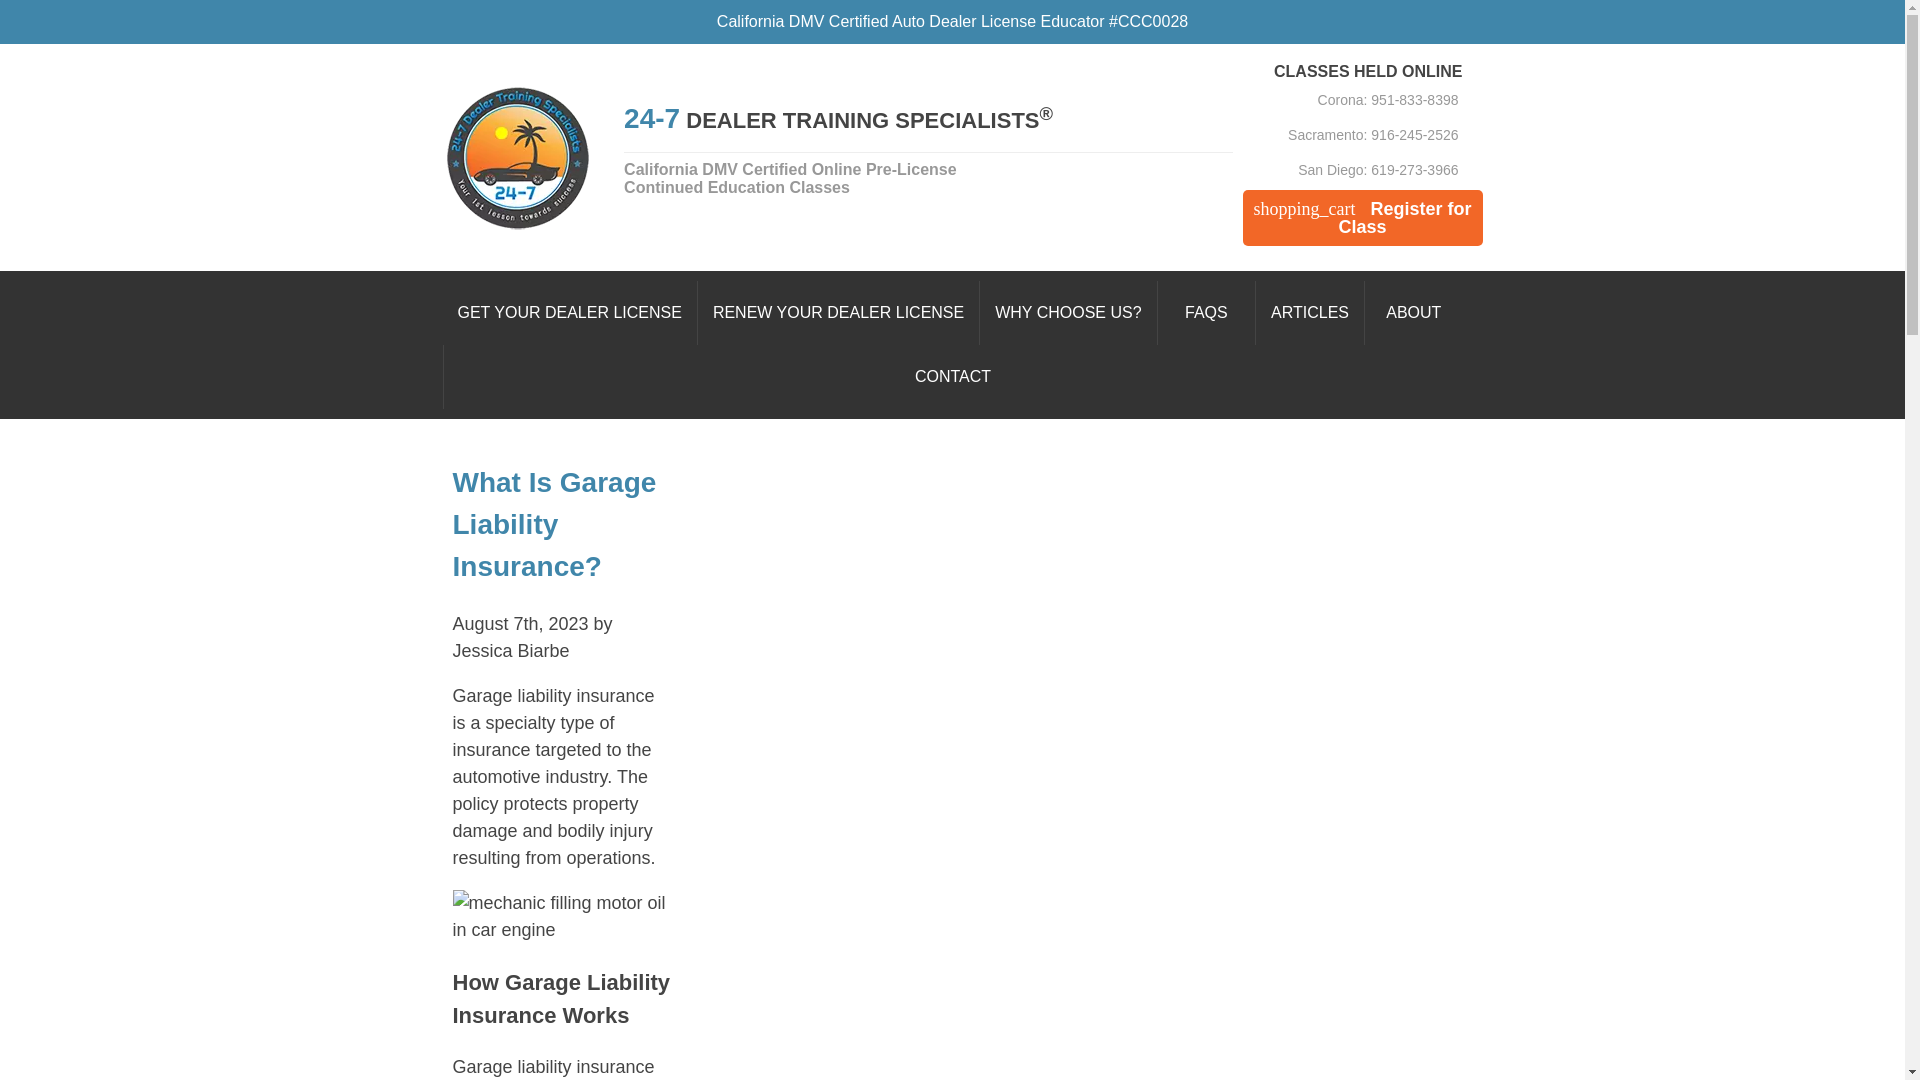 Image resolution: width=1920 pixels, height=1080 pixels. What do you see at coordinates (1352, 100) in the screenshot?
I see `Corona: 951-833-8398` at bounding box center [1352, 100].